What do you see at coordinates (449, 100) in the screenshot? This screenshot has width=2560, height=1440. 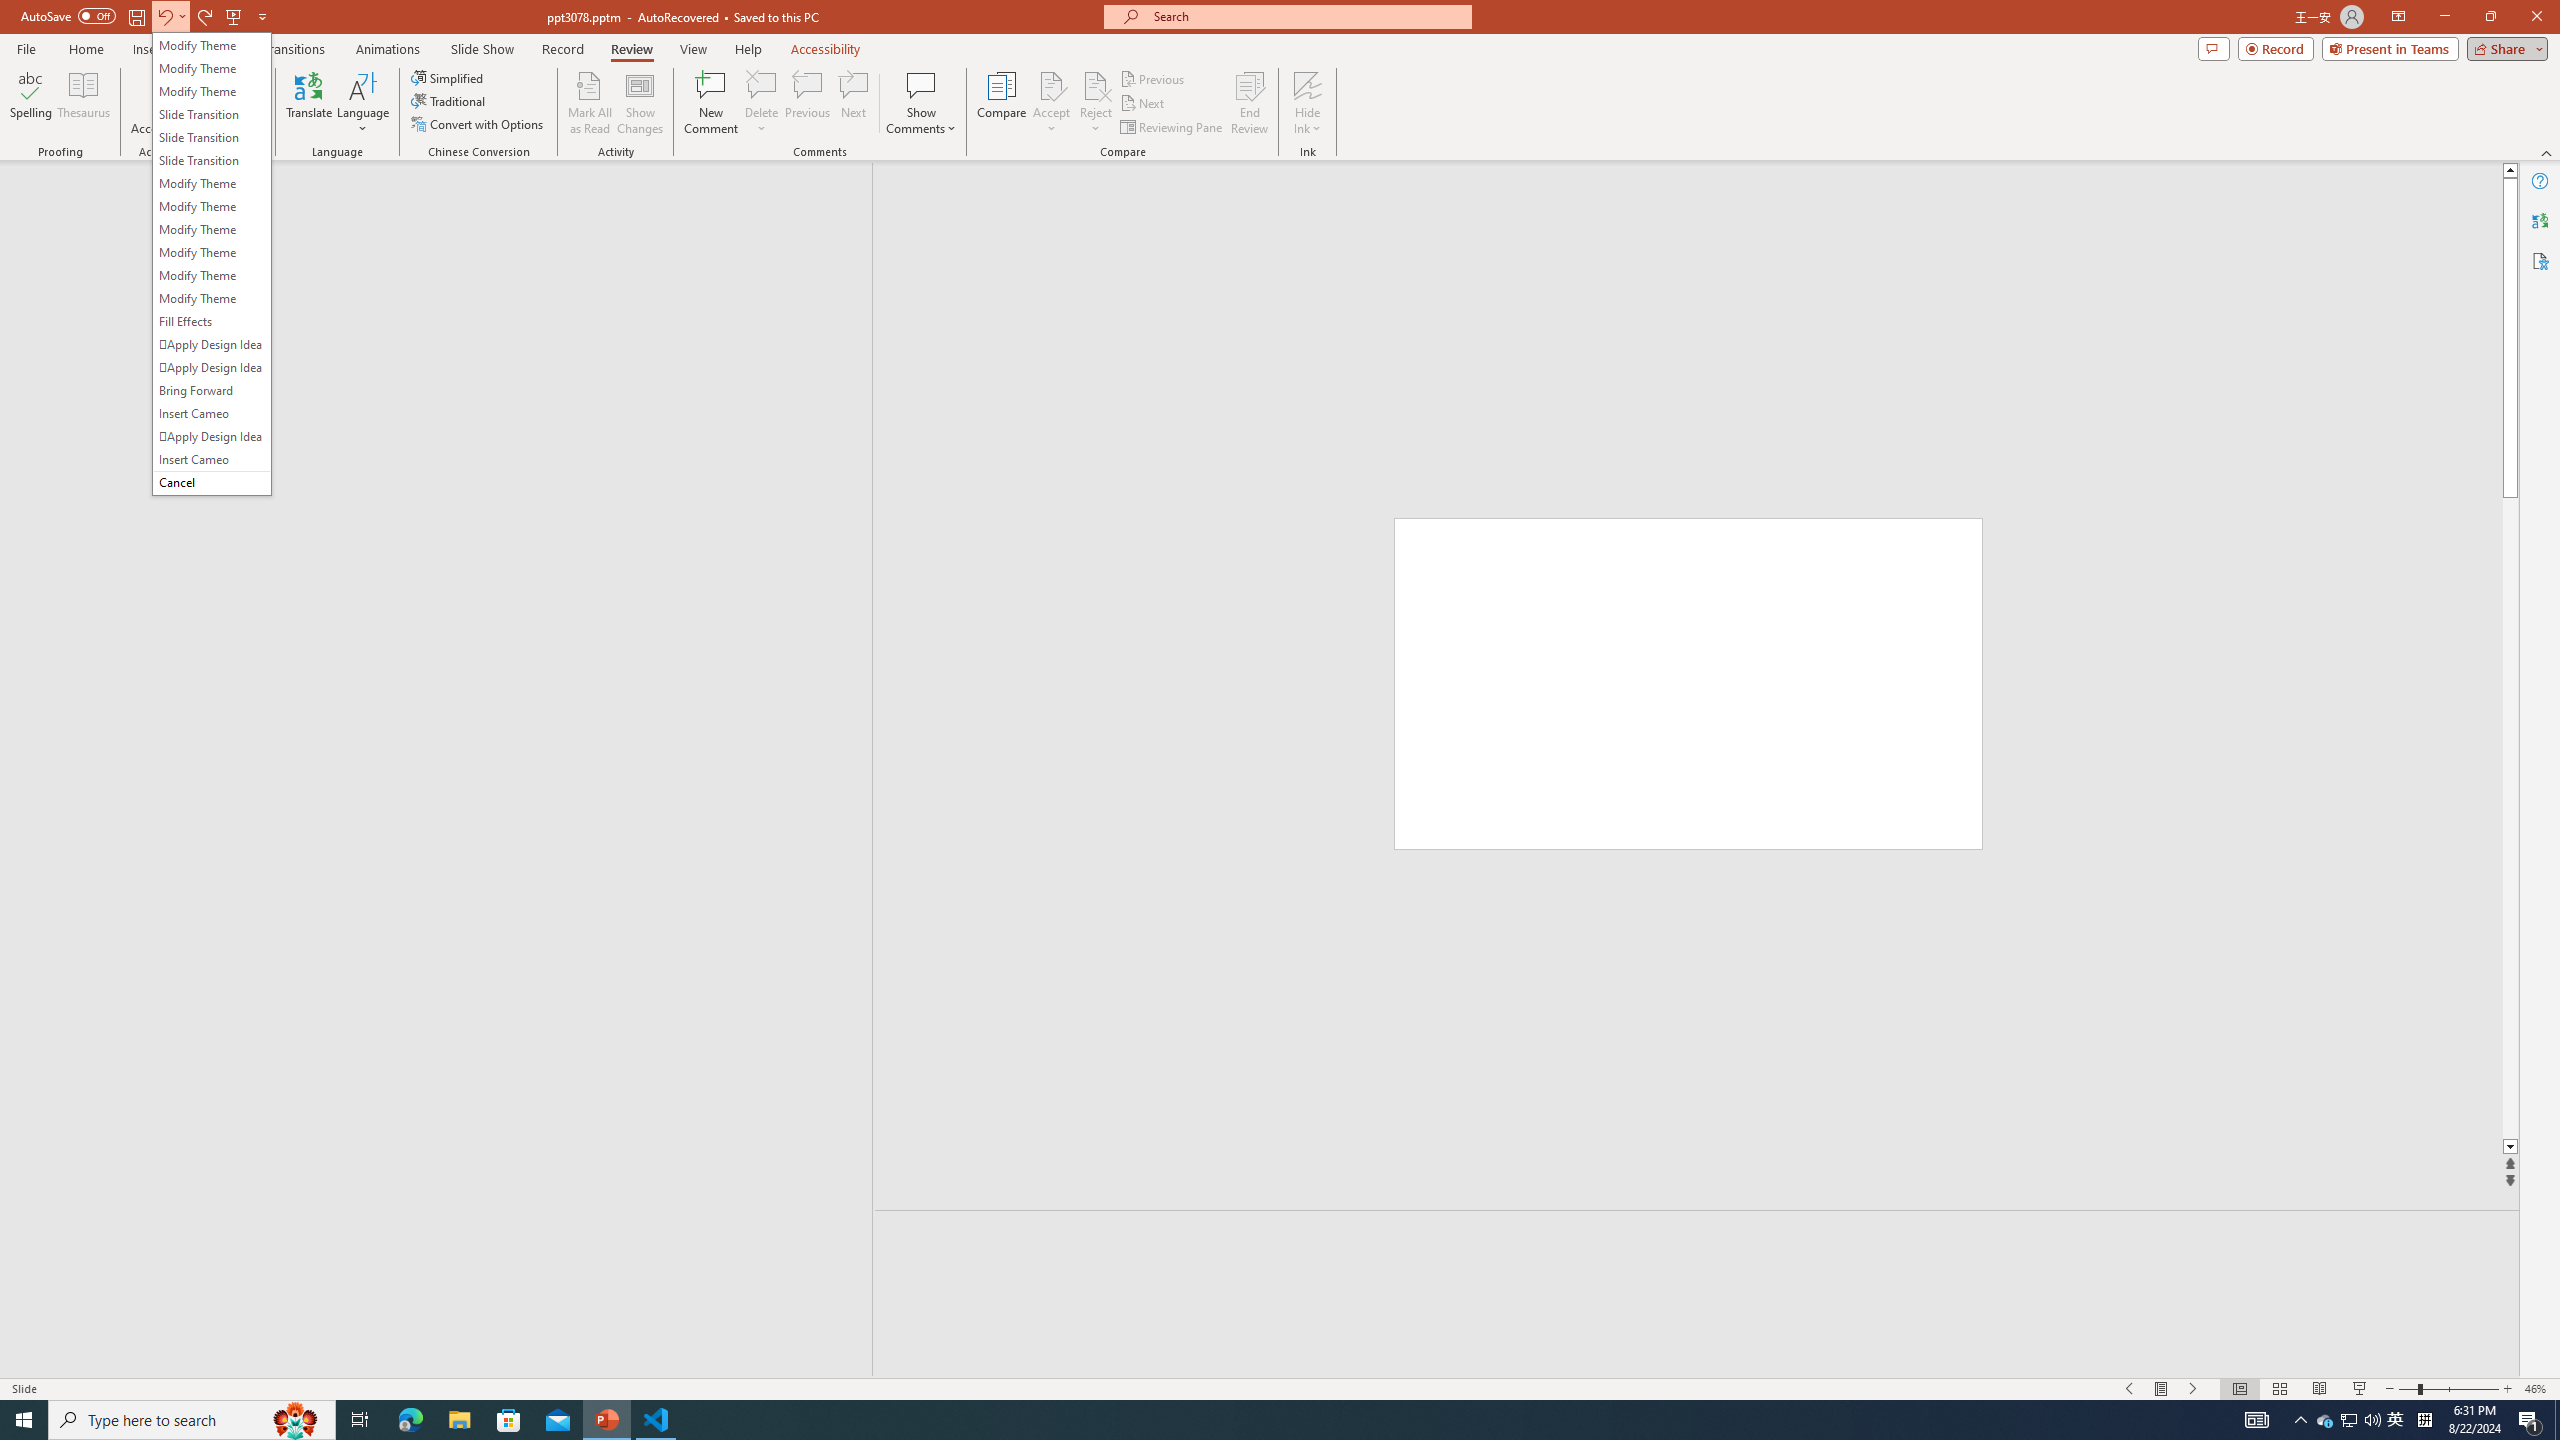 I see `Traditional` at bounding box center [449, 100].